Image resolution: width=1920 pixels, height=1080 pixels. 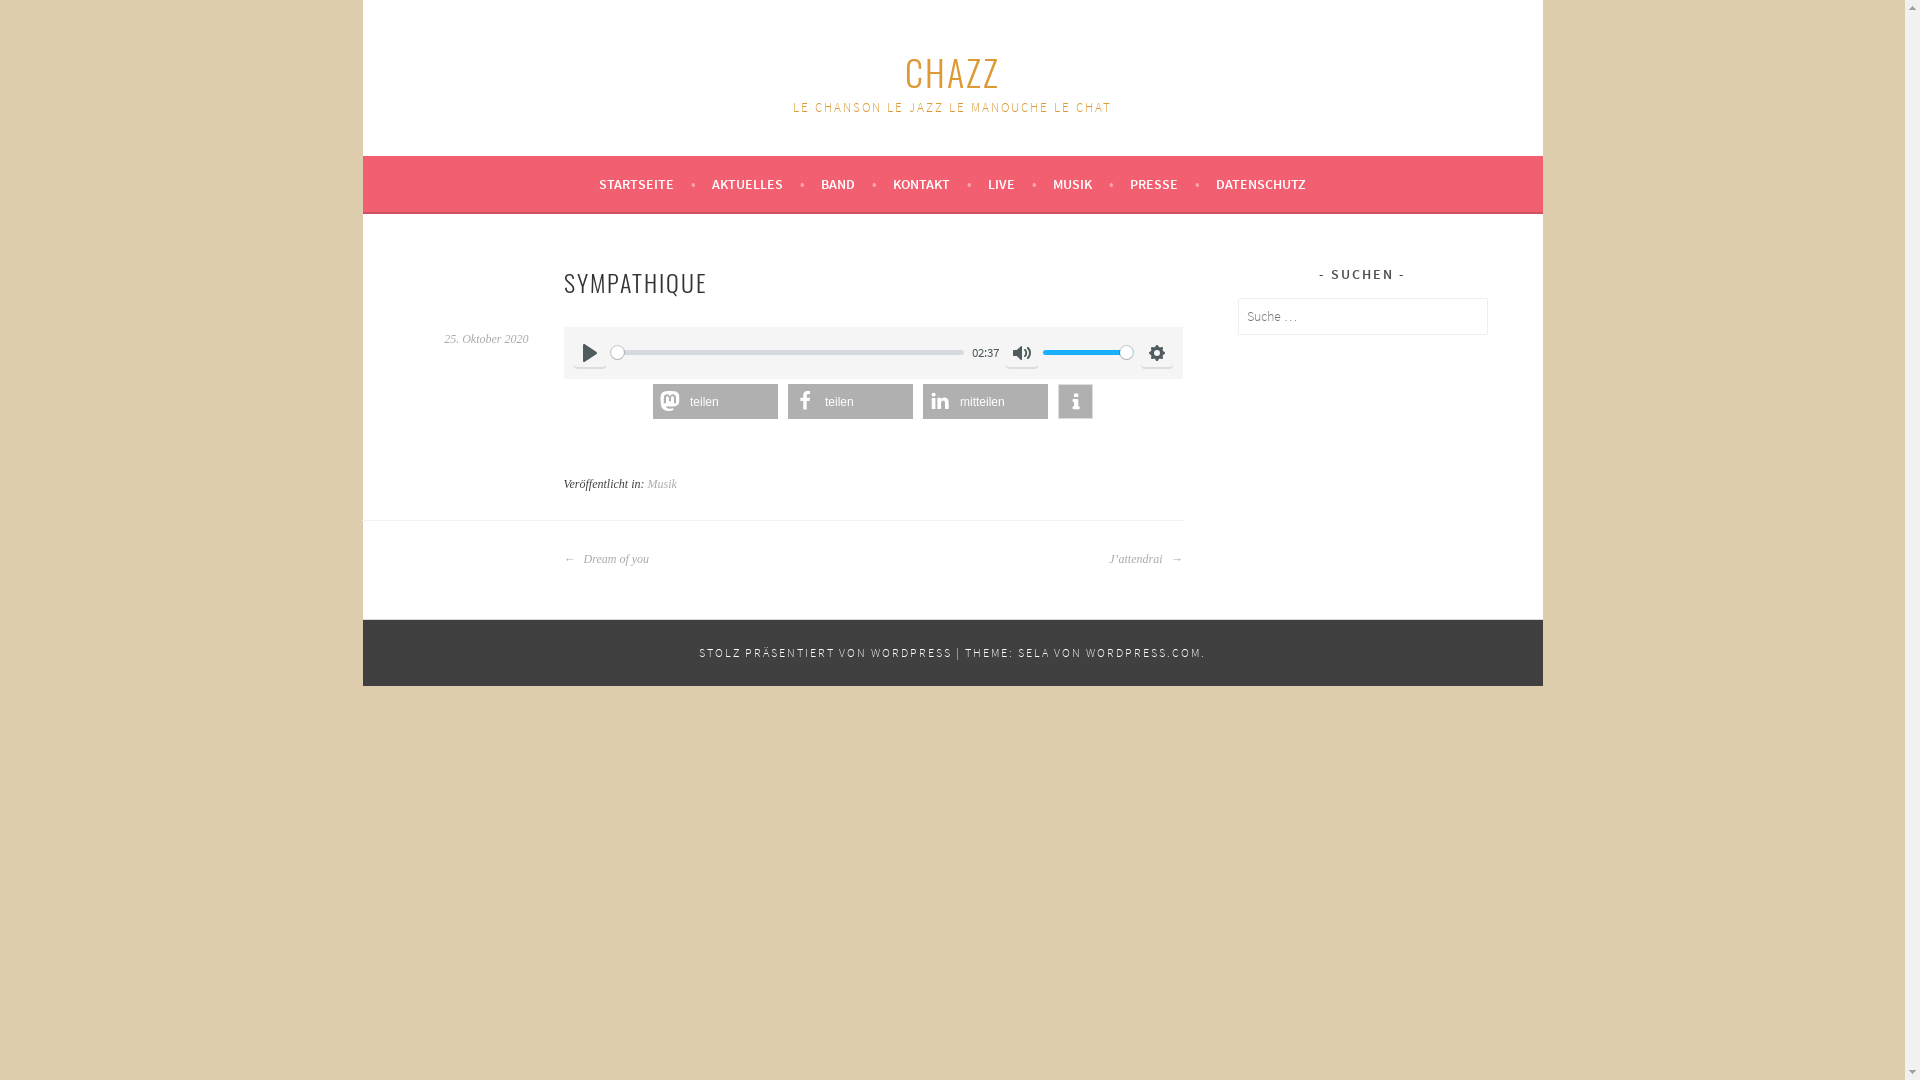 I want to click on teilen , so click(x=850, y=402).